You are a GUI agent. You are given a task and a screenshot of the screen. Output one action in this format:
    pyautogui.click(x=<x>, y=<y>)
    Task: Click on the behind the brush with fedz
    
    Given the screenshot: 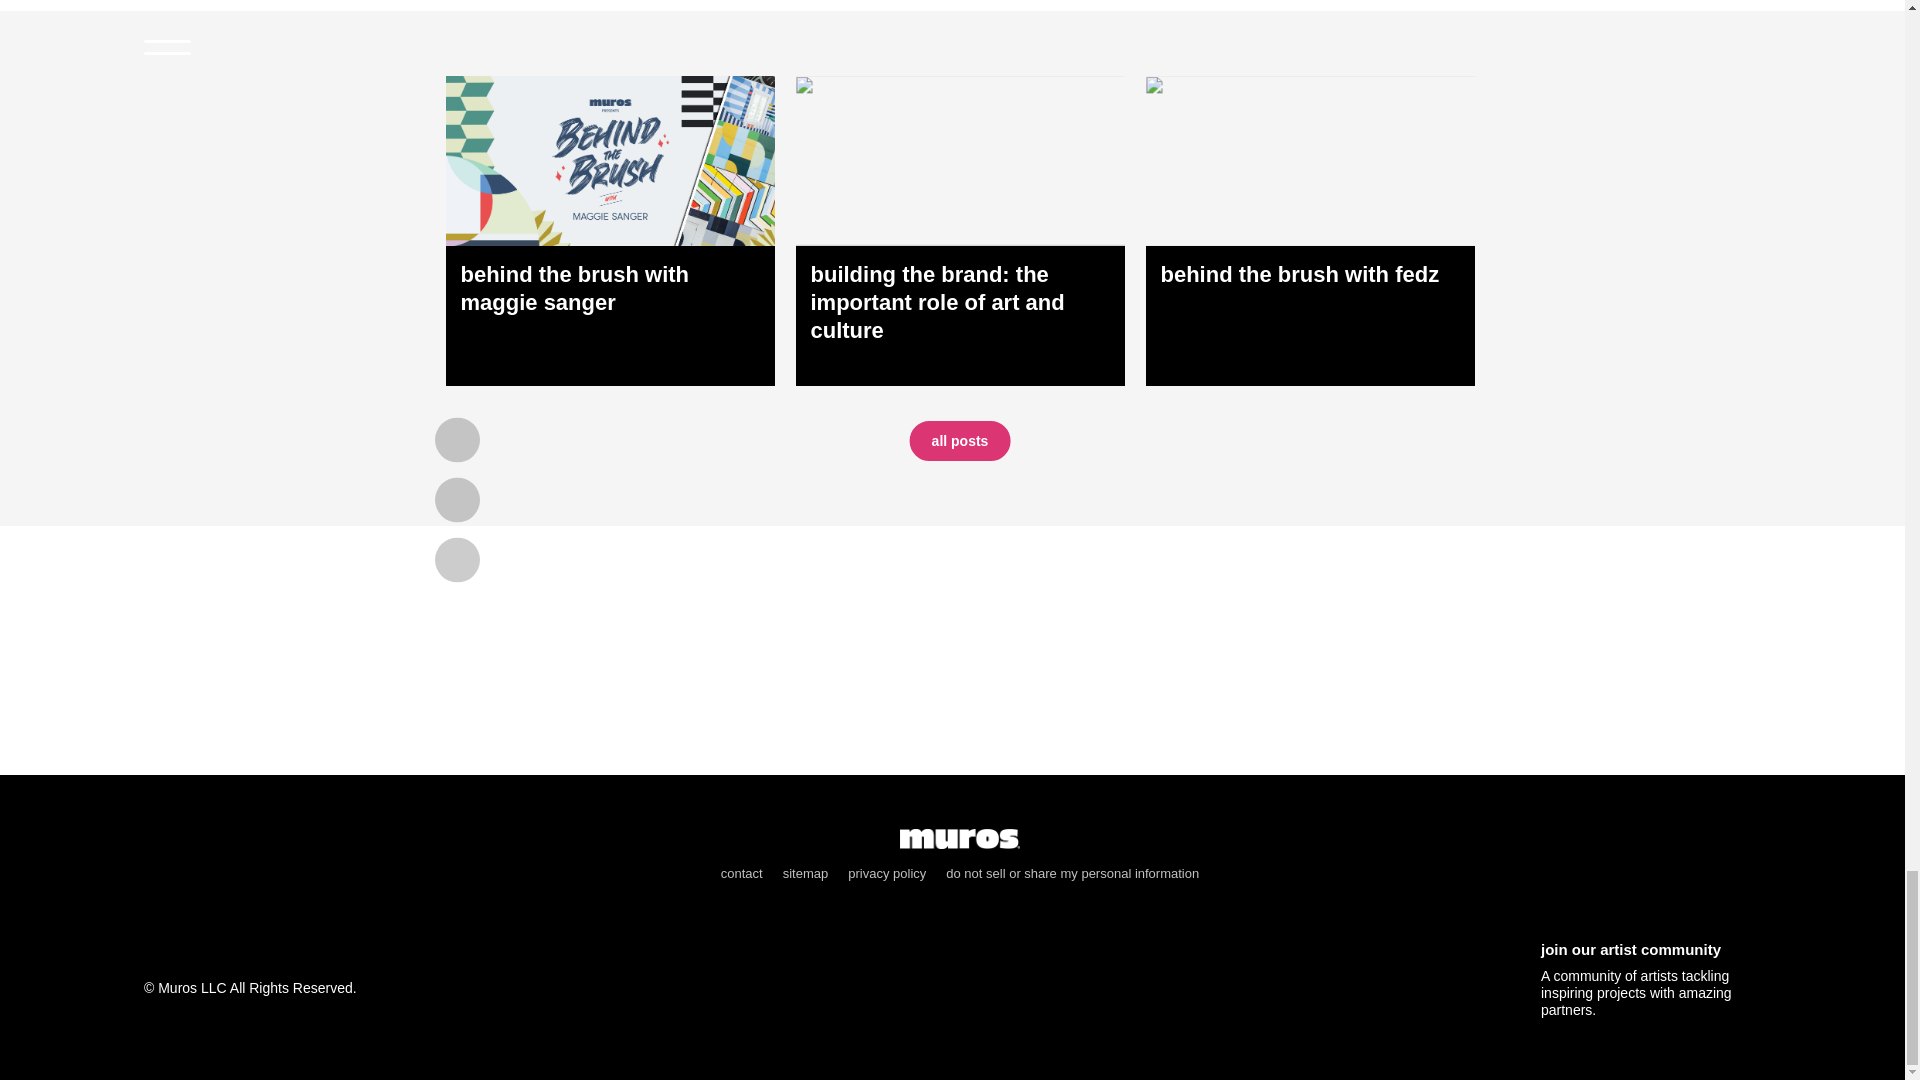 What is the action you would take?
    pyautogui.click(x=1310, y=230)
    